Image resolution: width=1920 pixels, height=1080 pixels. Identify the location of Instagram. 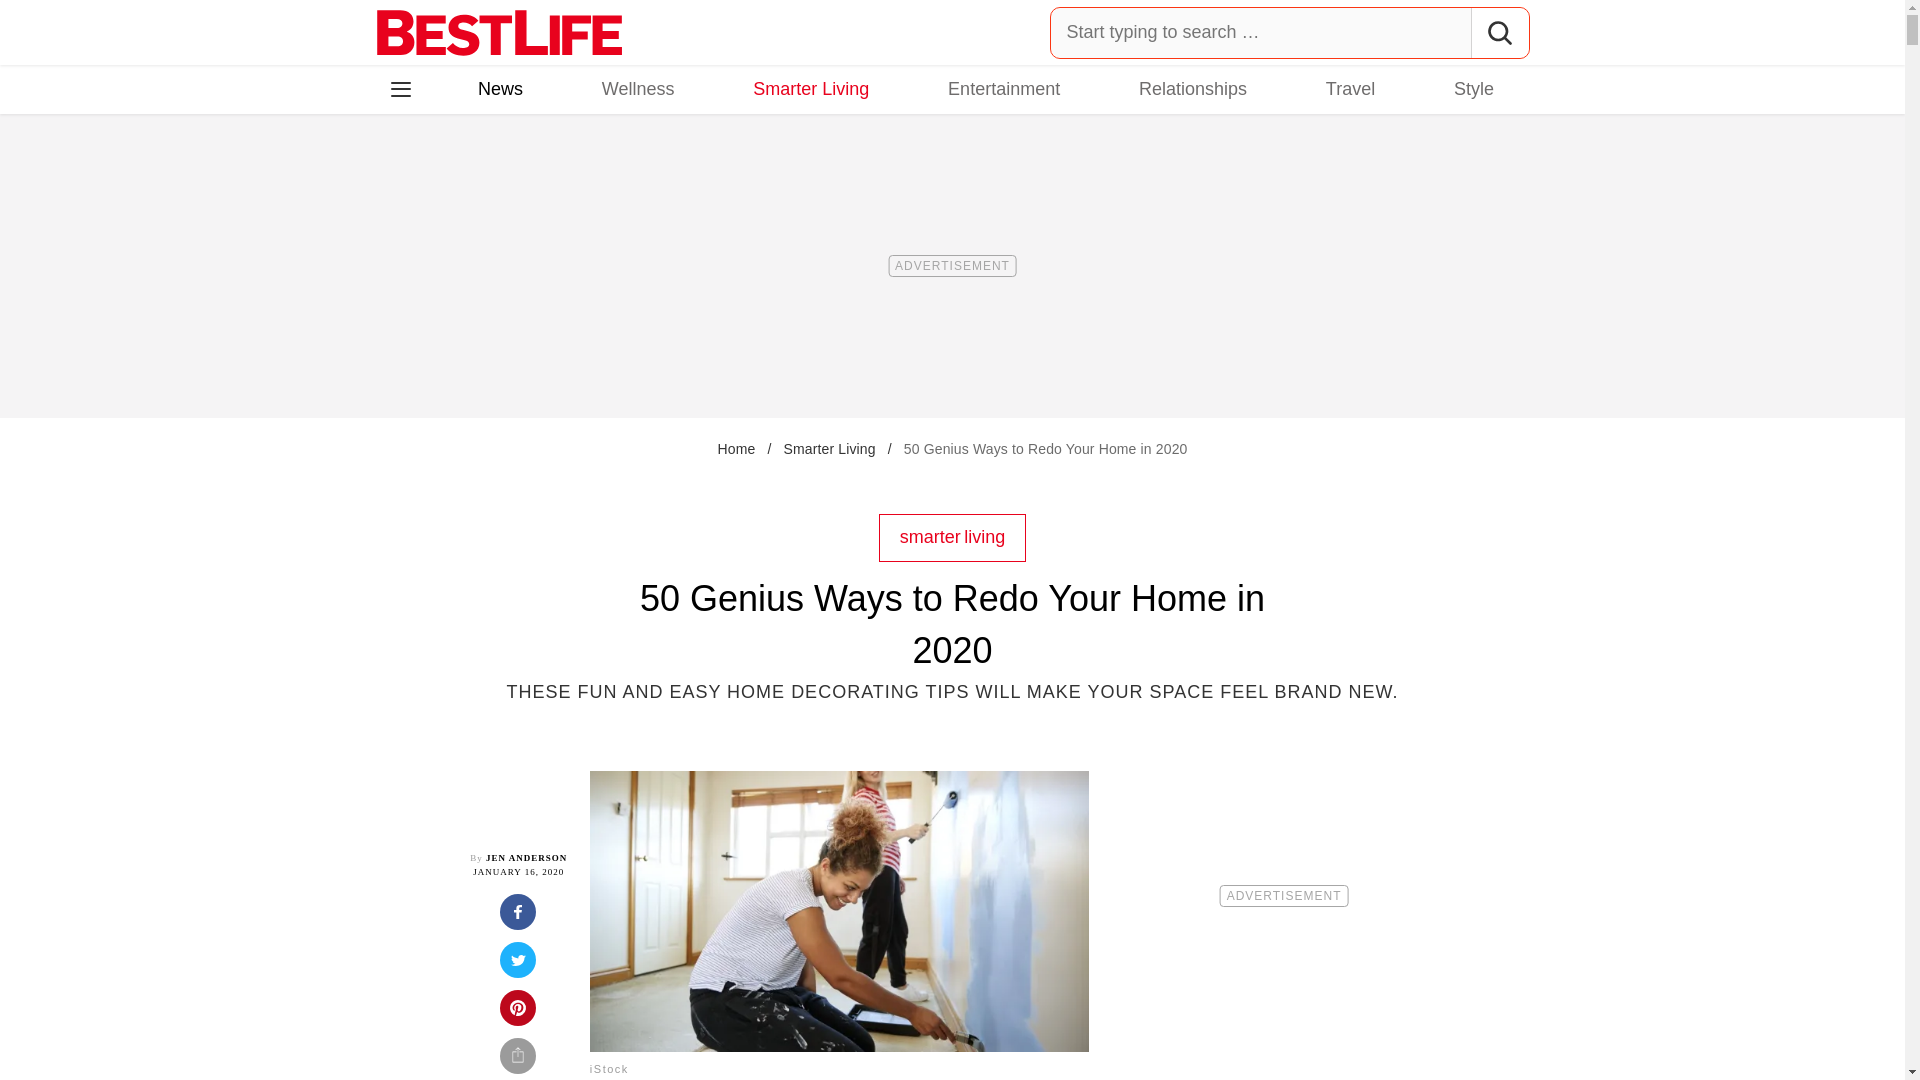
(471, 176).